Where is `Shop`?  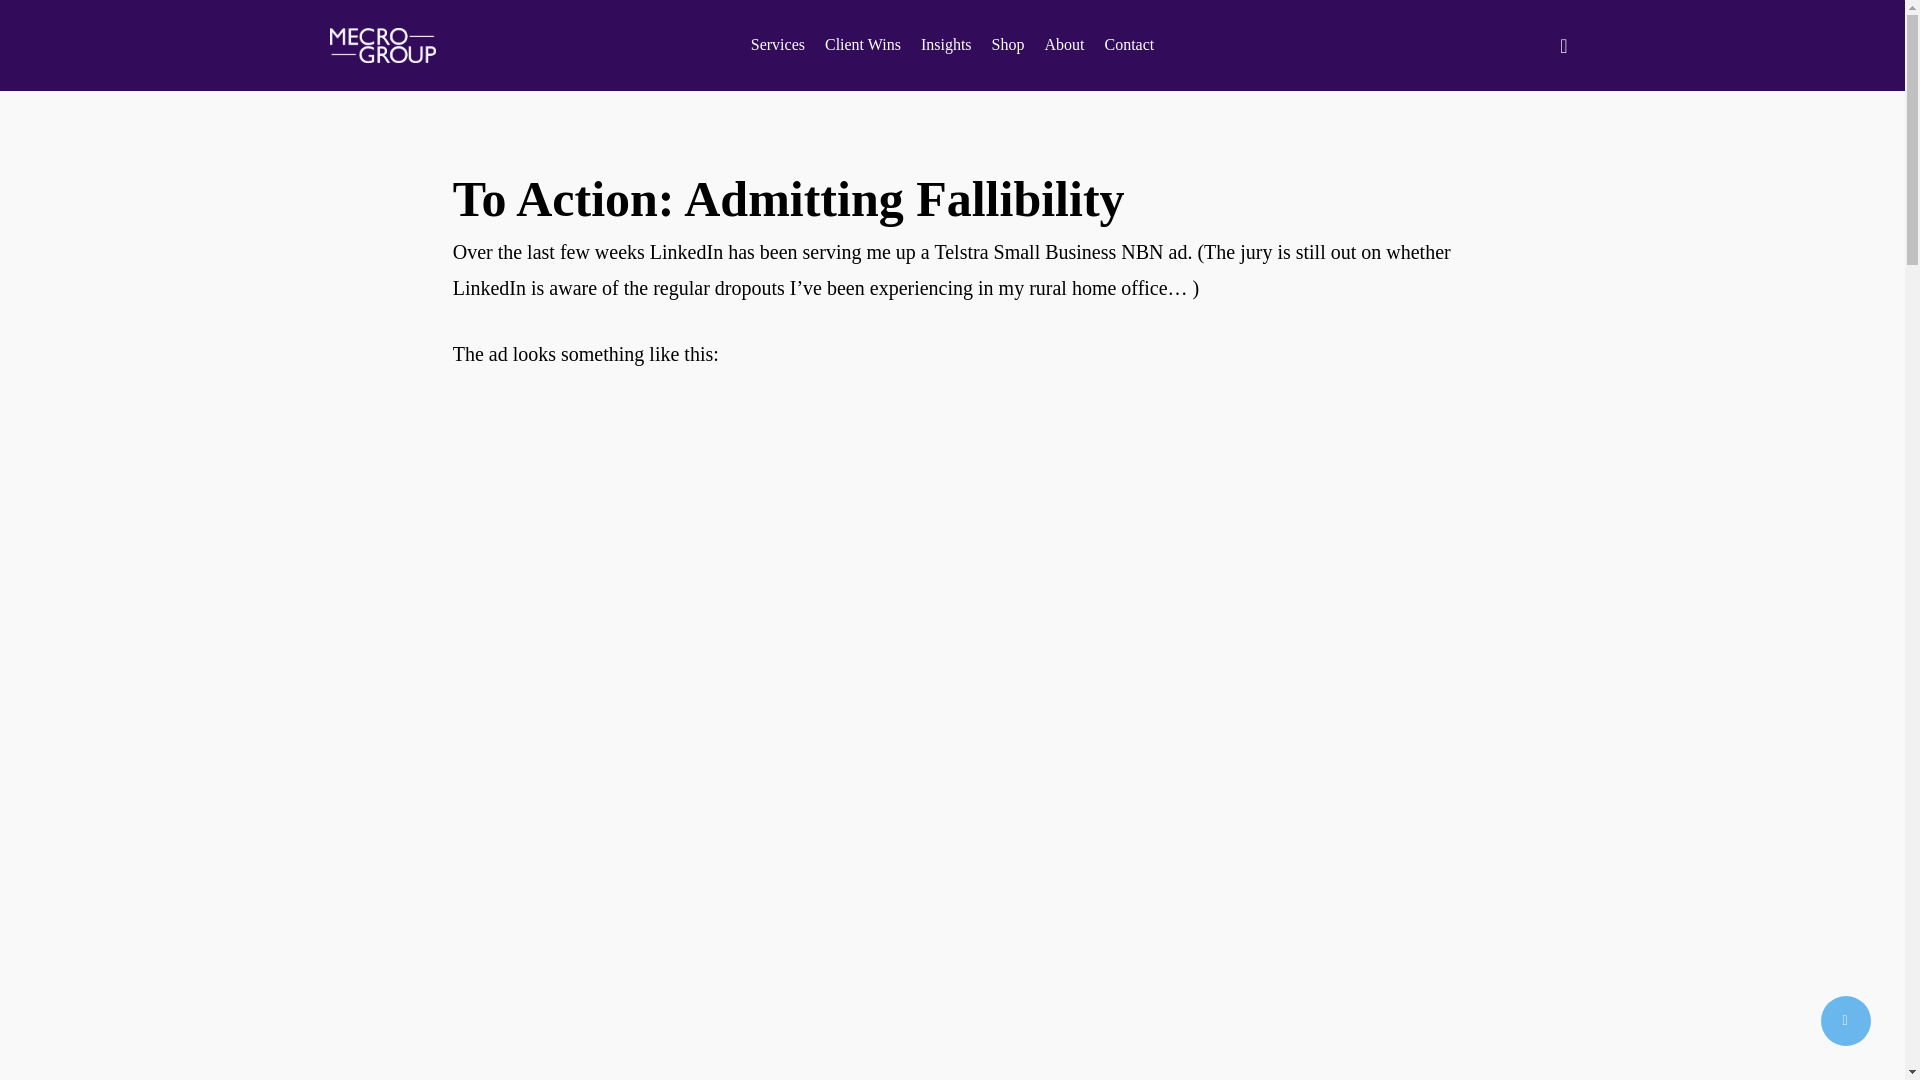
Shop is located at coordinates (1008, 44).